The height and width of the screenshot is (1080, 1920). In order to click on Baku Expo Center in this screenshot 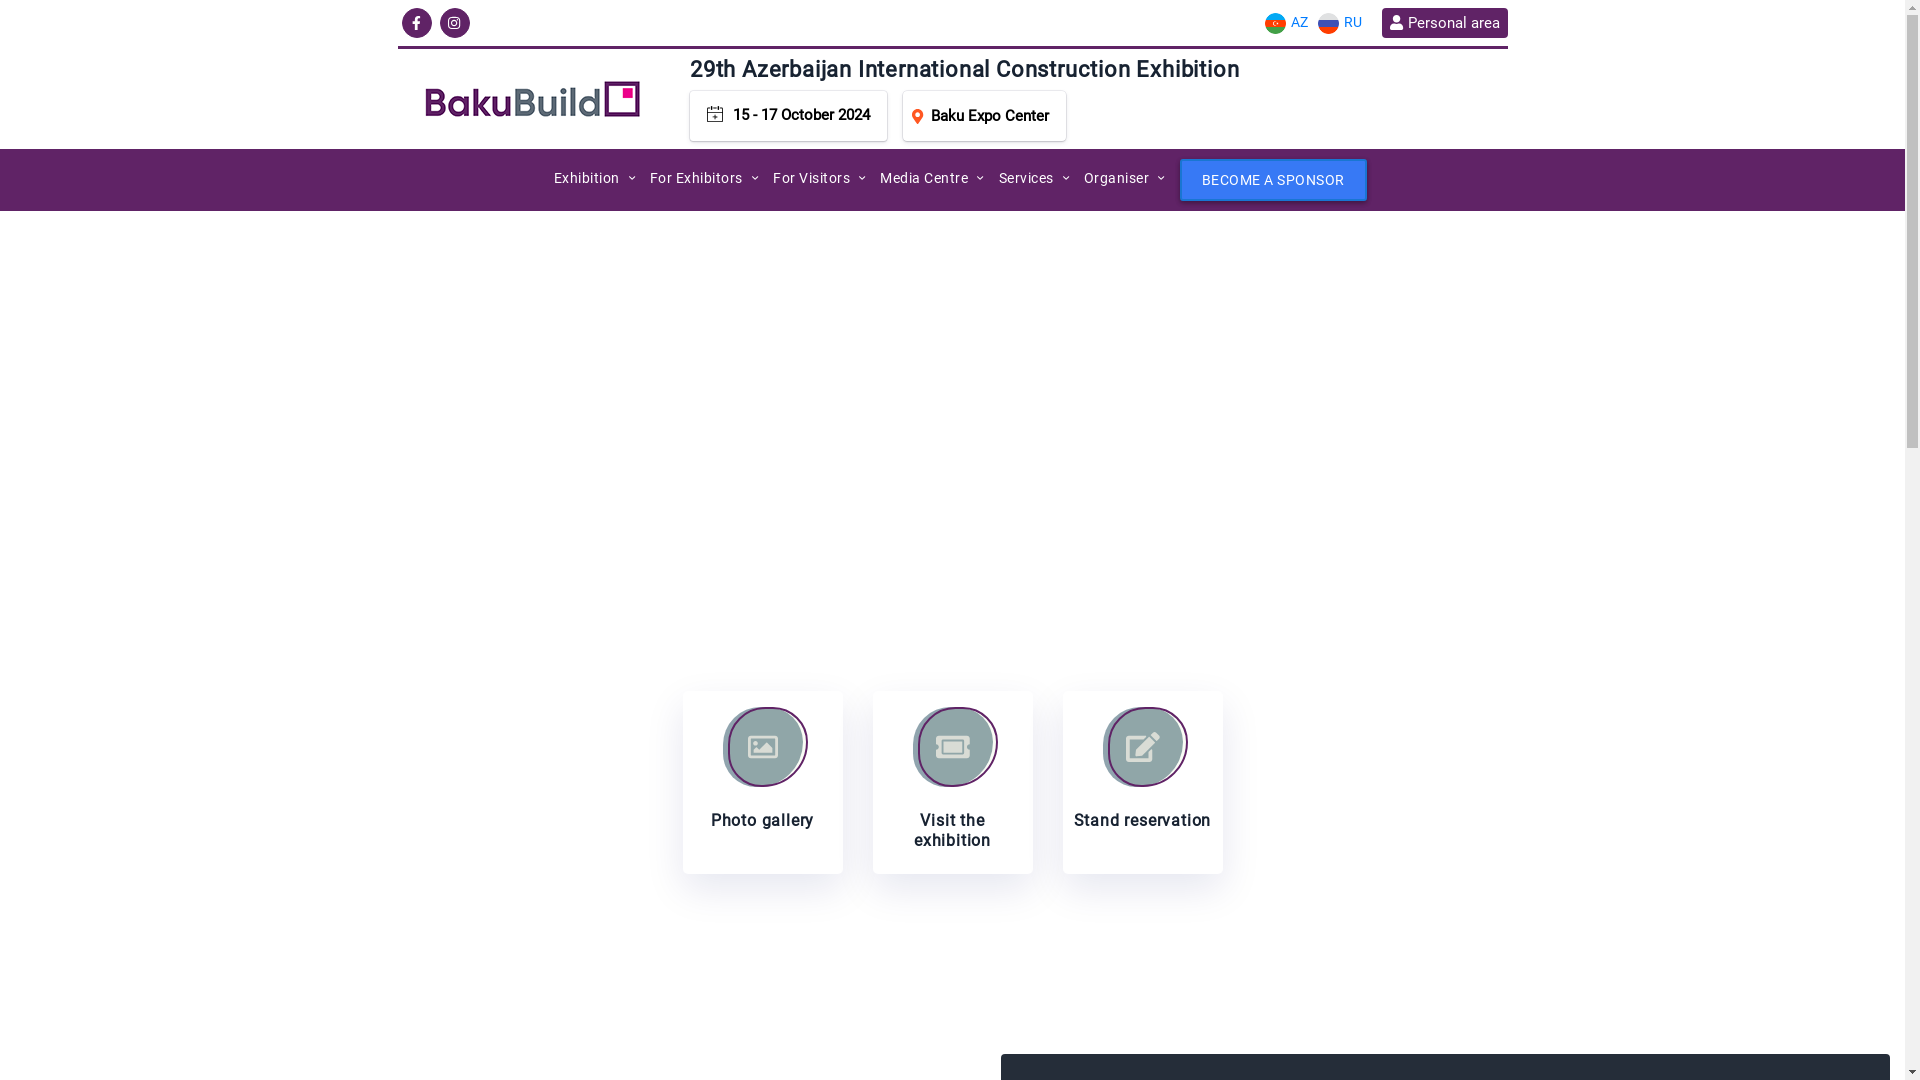, I will do `click(984, 116)`.